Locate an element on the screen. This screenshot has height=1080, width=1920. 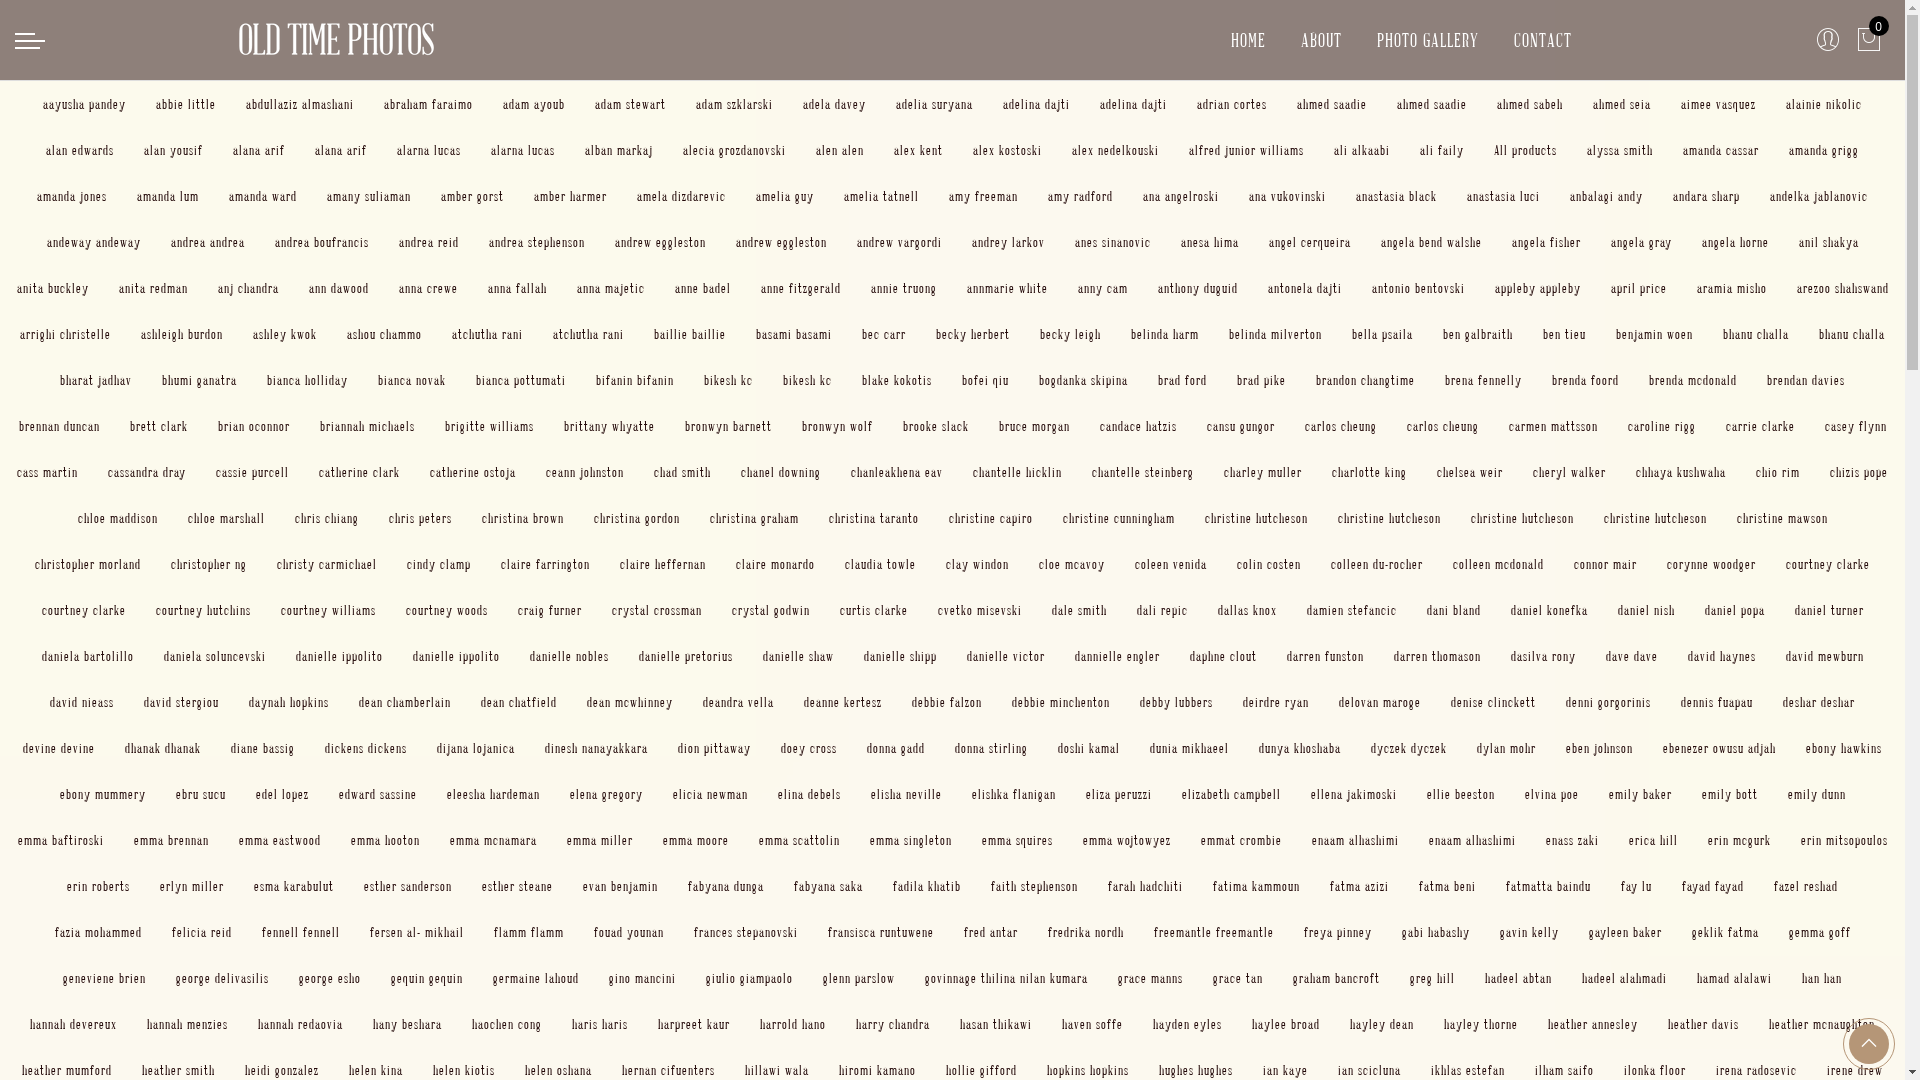
bikesh kc is located at coordinates (728, 380).